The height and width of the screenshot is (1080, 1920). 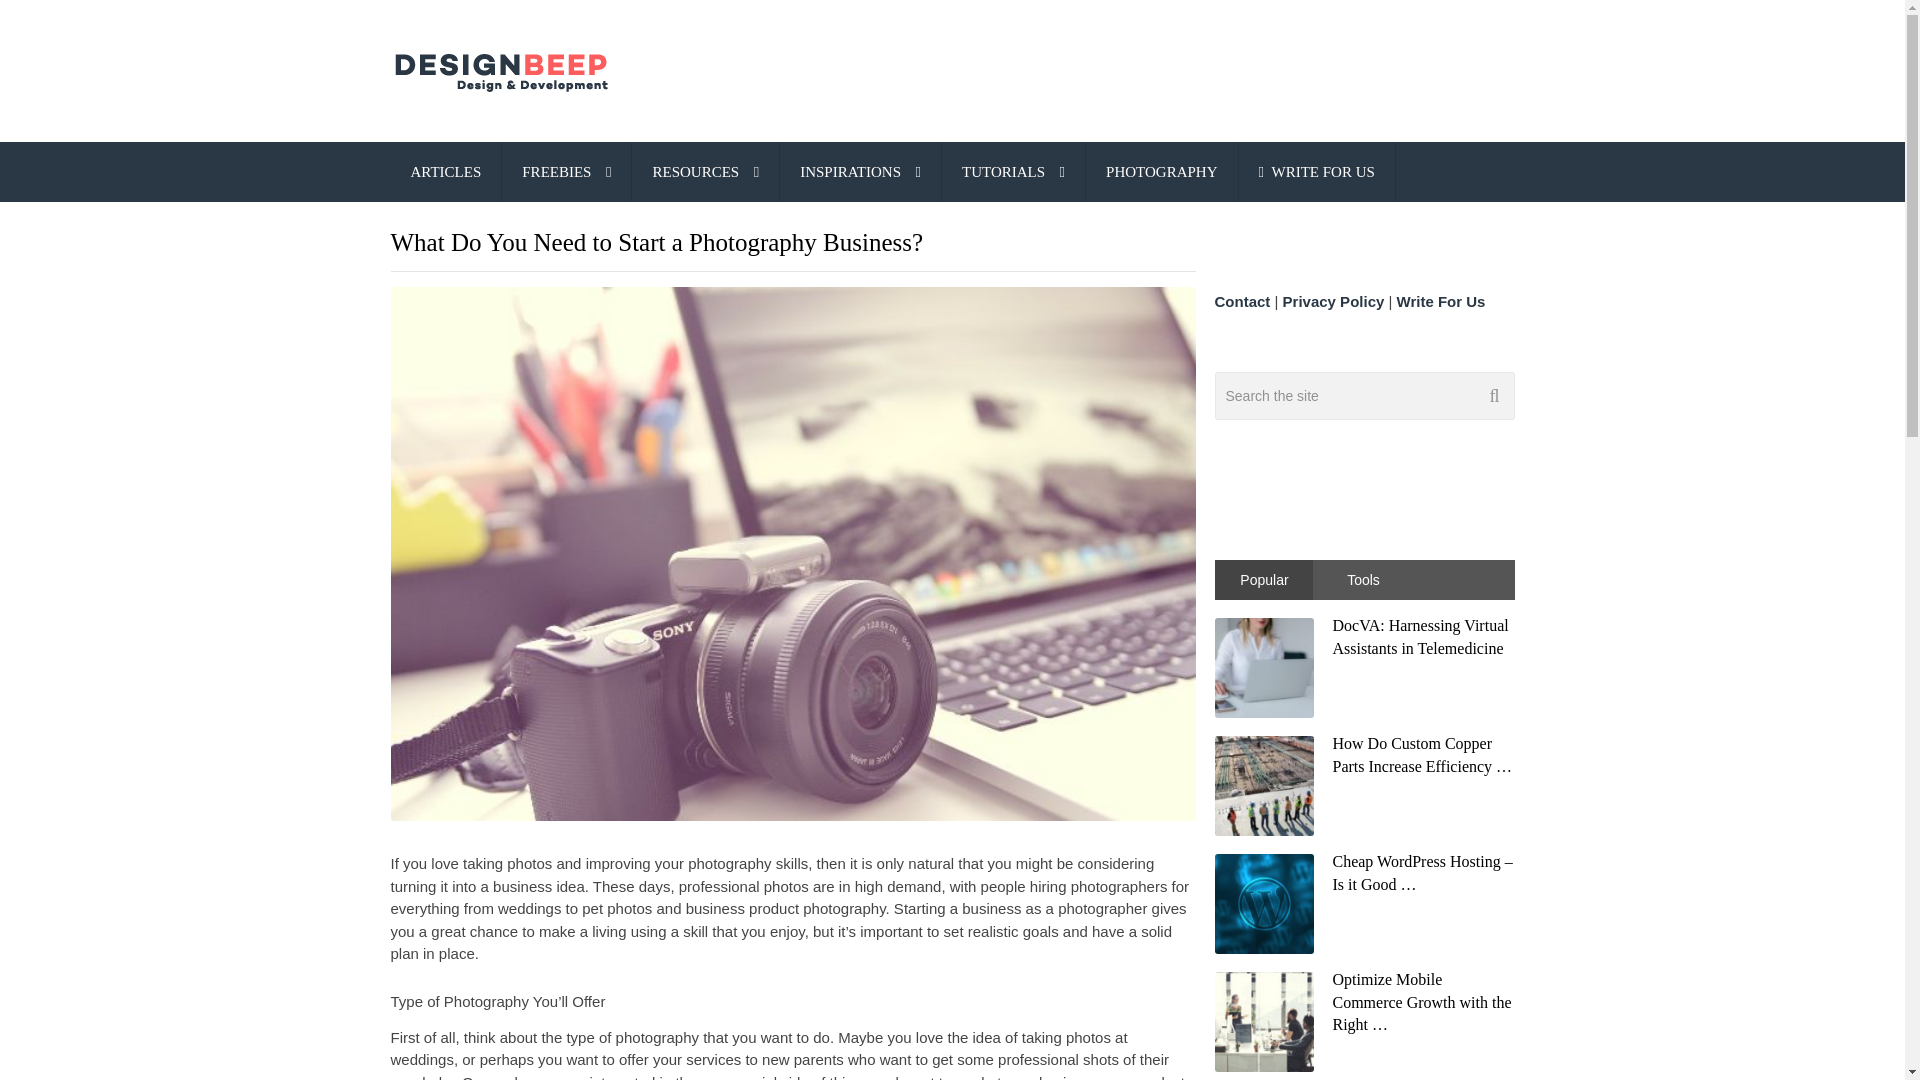 What do you see at coordinates (1316, 171) in the screenshot?
I see `WRITE FOR US` at bounding box center [1316, 171].